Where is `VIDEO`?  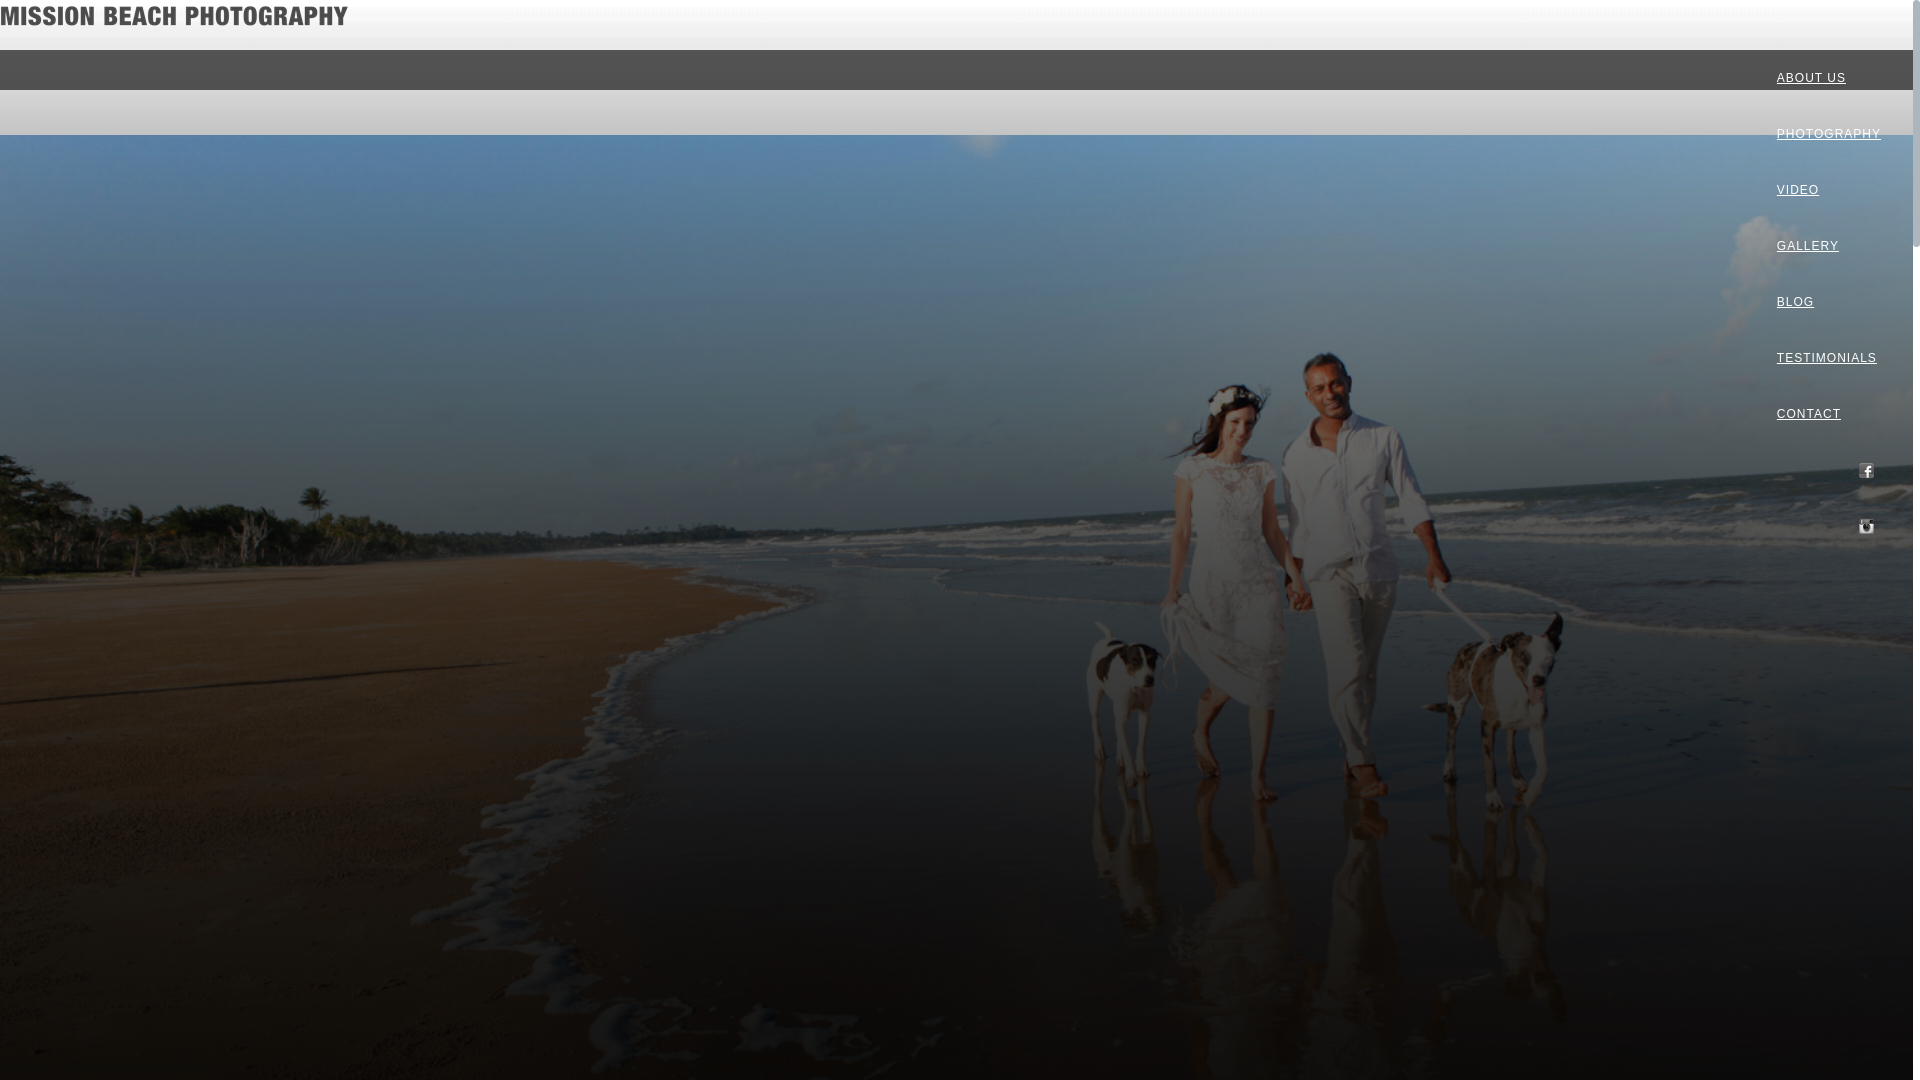
VIDEO is located at coordinates (1829, 190).